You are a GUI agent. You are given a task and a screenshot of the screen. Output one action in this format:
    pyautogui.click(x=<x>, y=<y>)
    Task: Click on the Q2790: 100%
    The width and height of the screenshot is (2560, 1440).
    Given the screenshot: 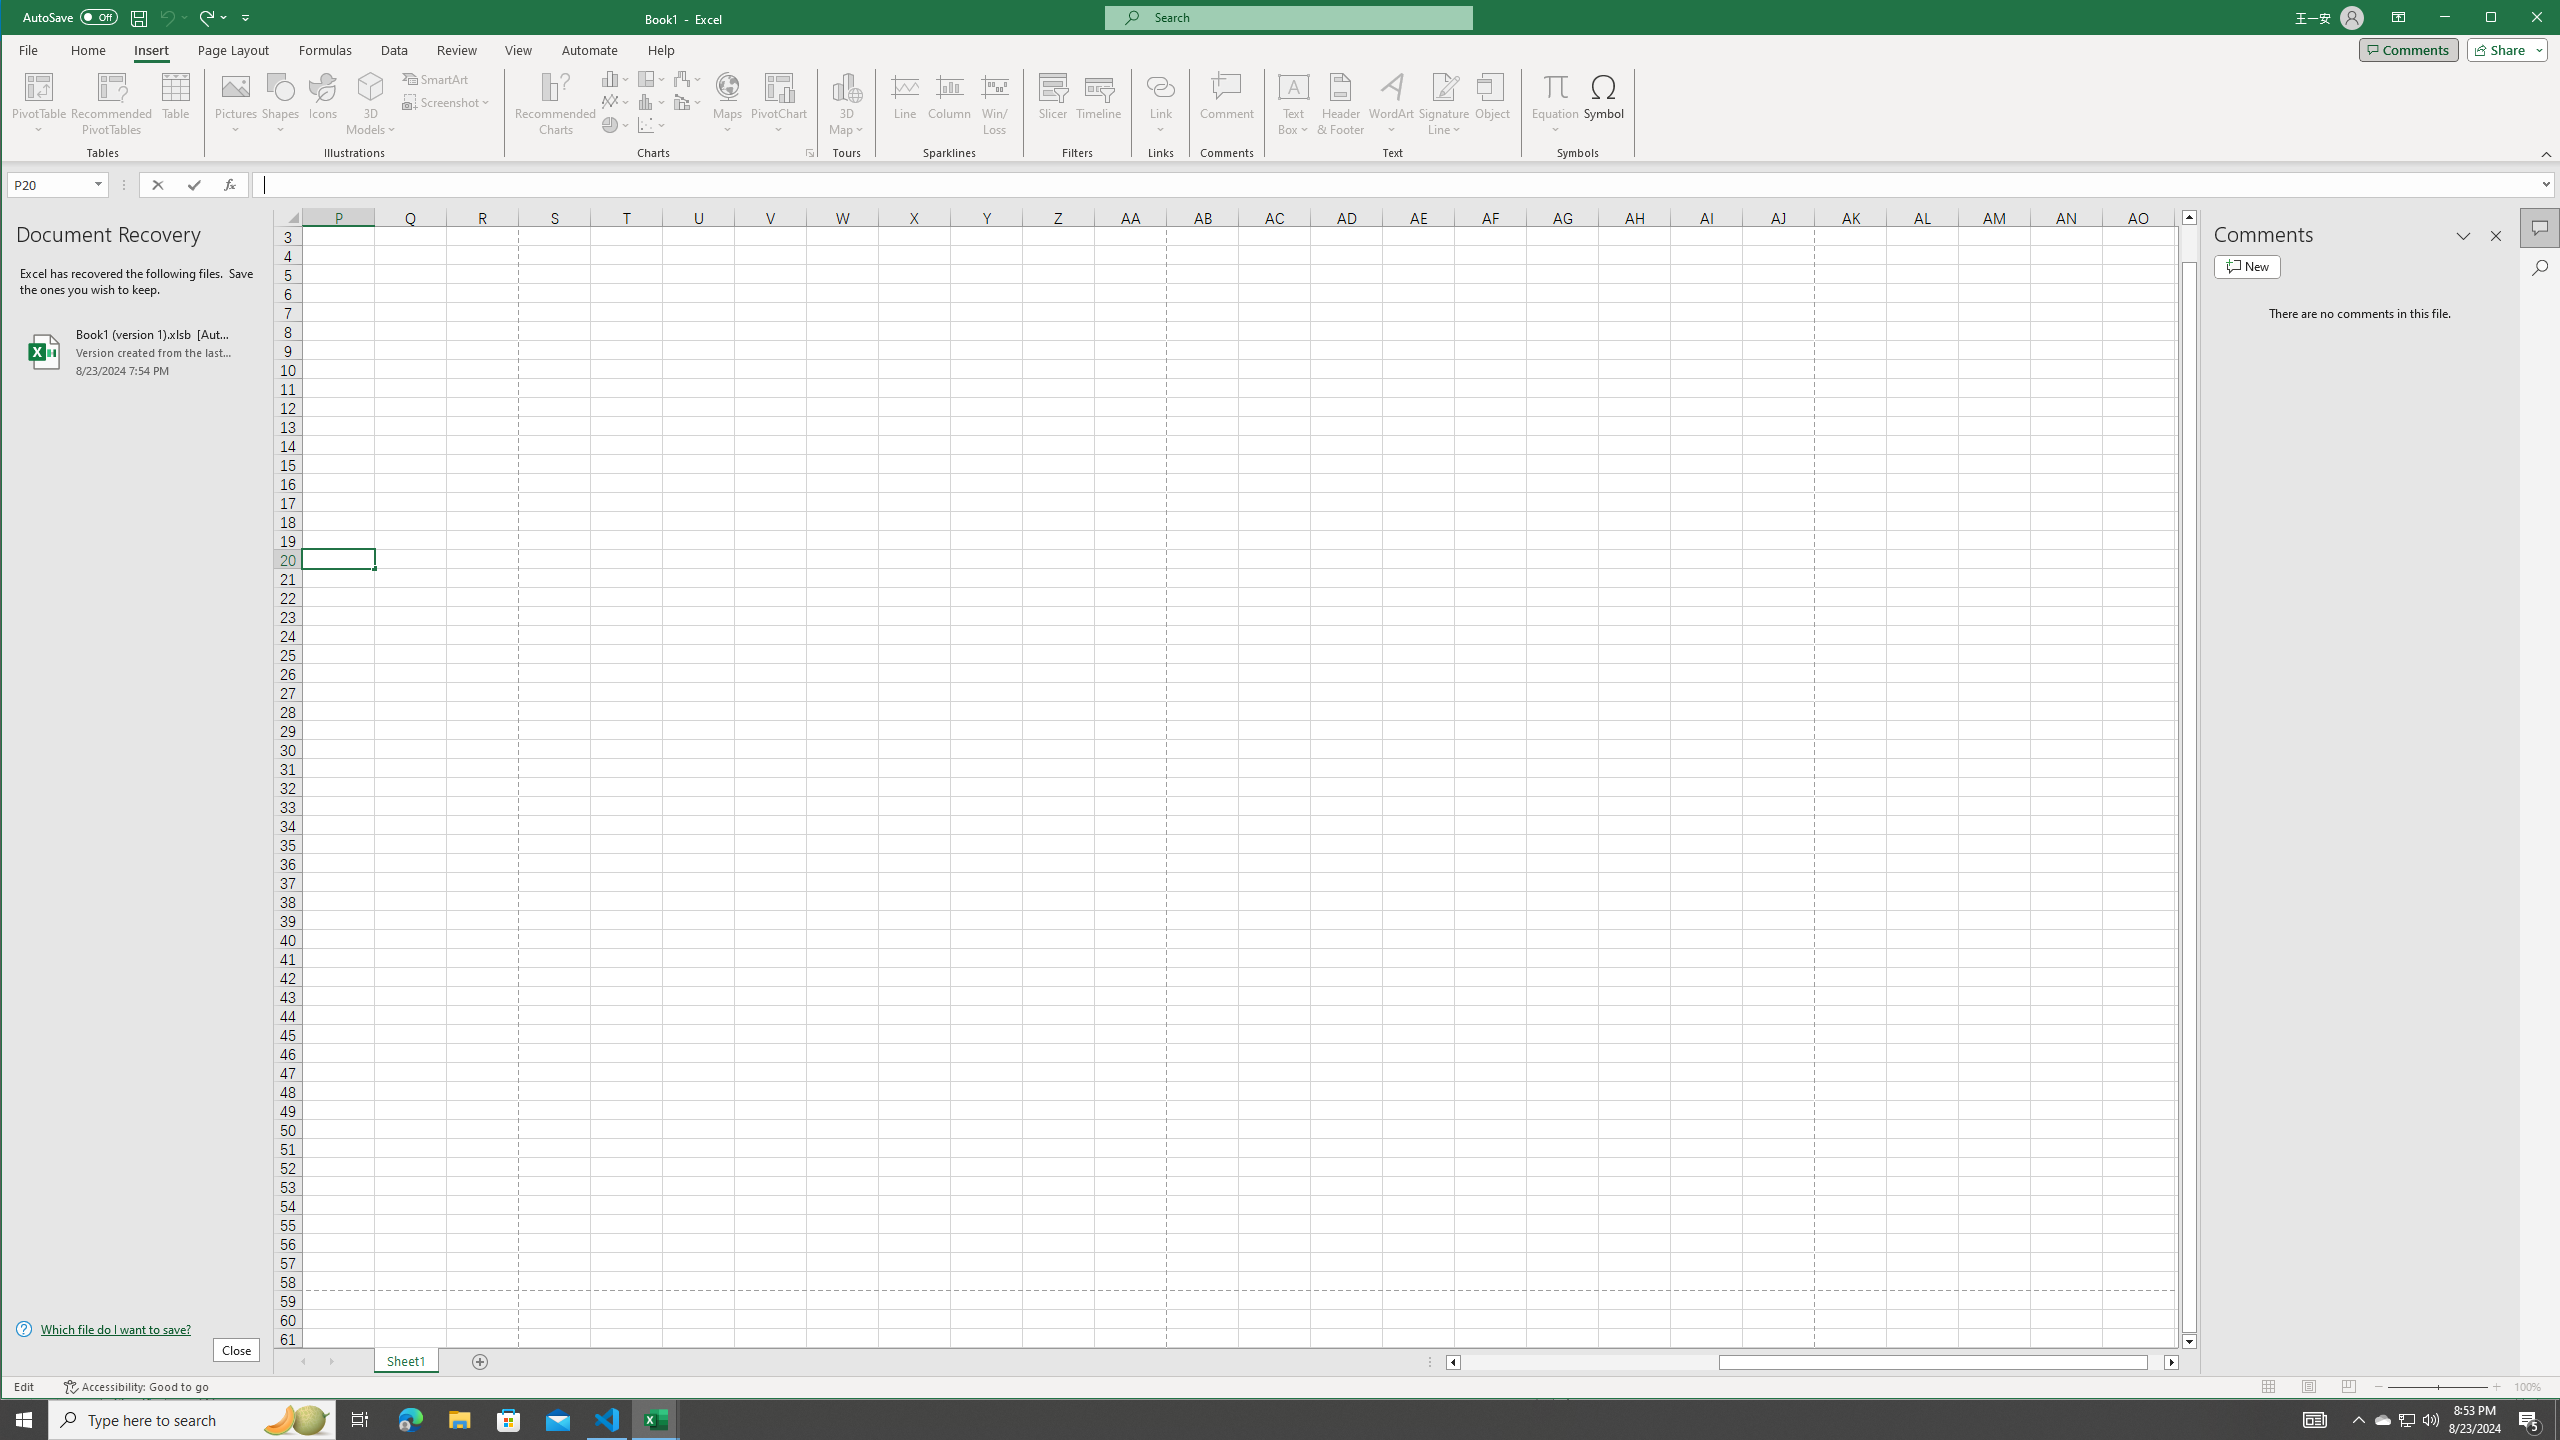 What is the action you would take?
    pyautogui.click(x=2504, y=49)
    